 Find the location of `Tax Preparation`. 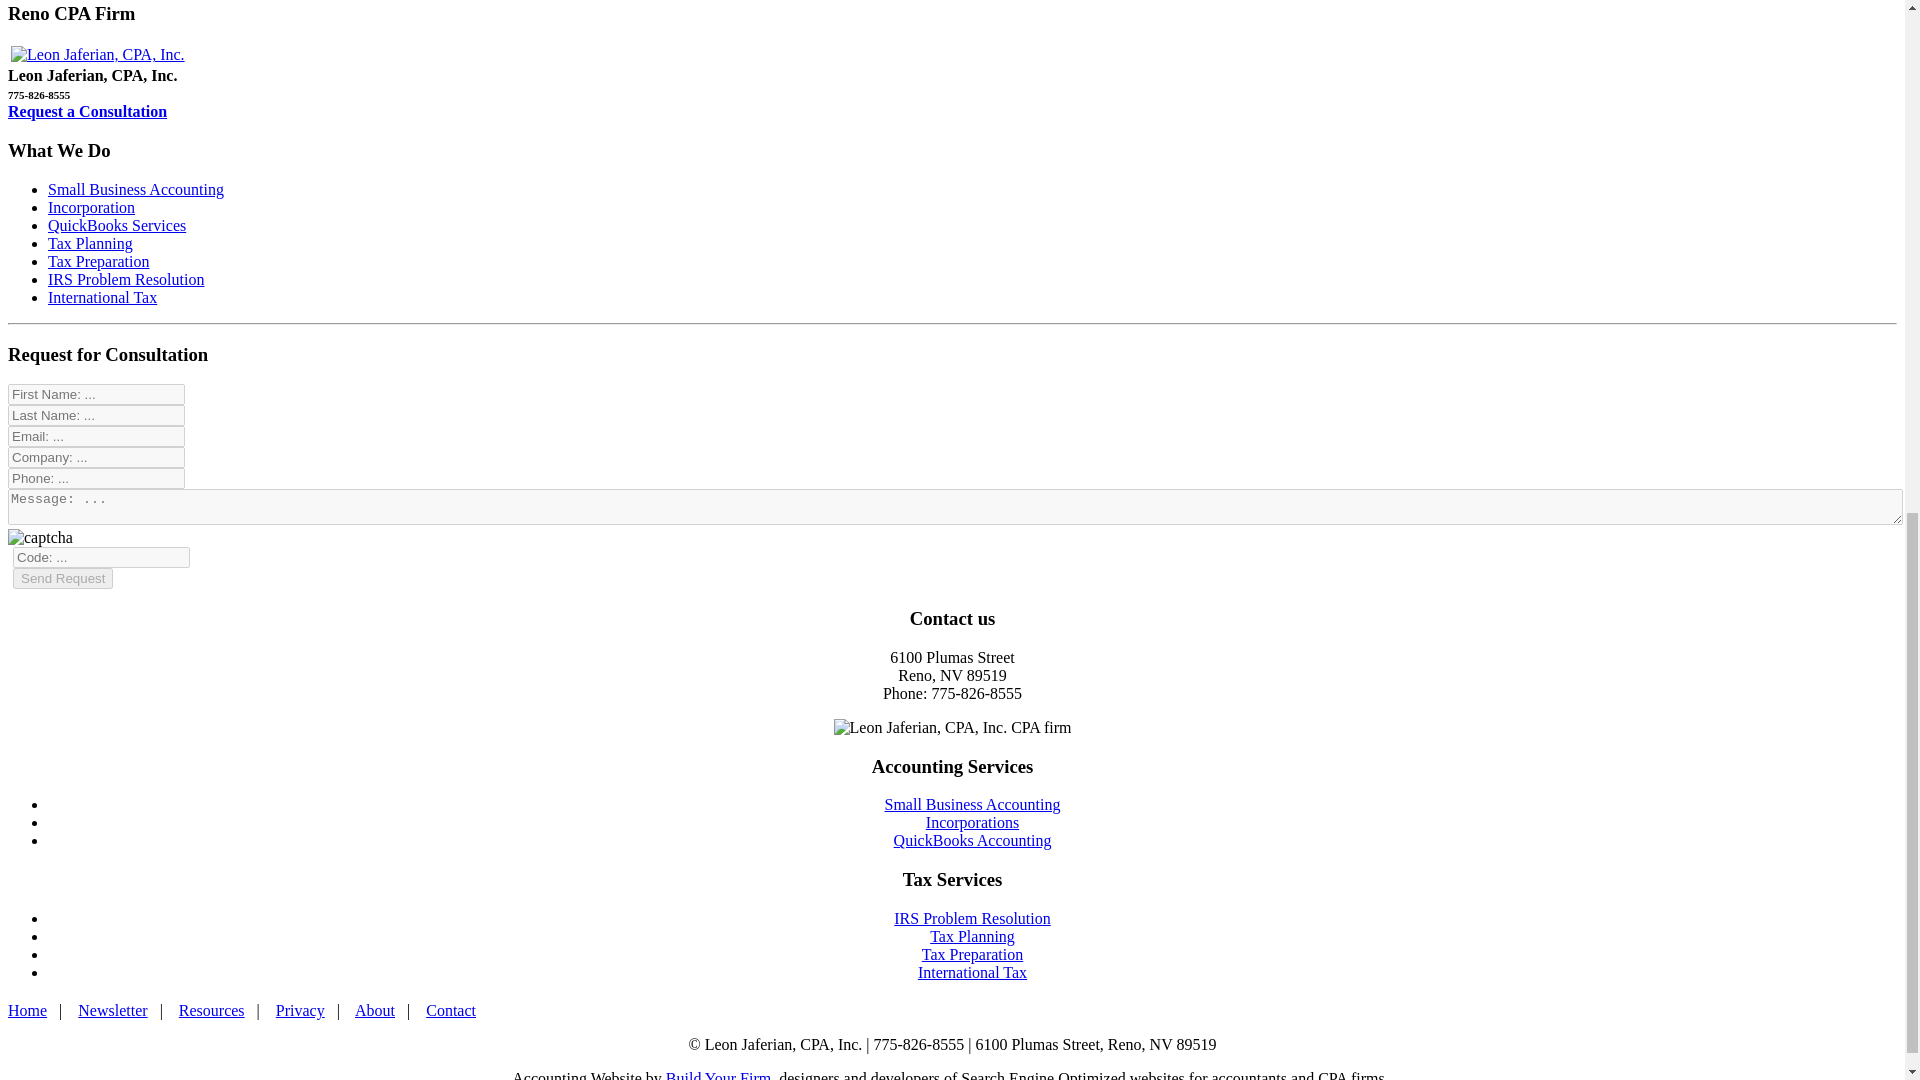

Tax Preparation is located at coordinates (972, 954).